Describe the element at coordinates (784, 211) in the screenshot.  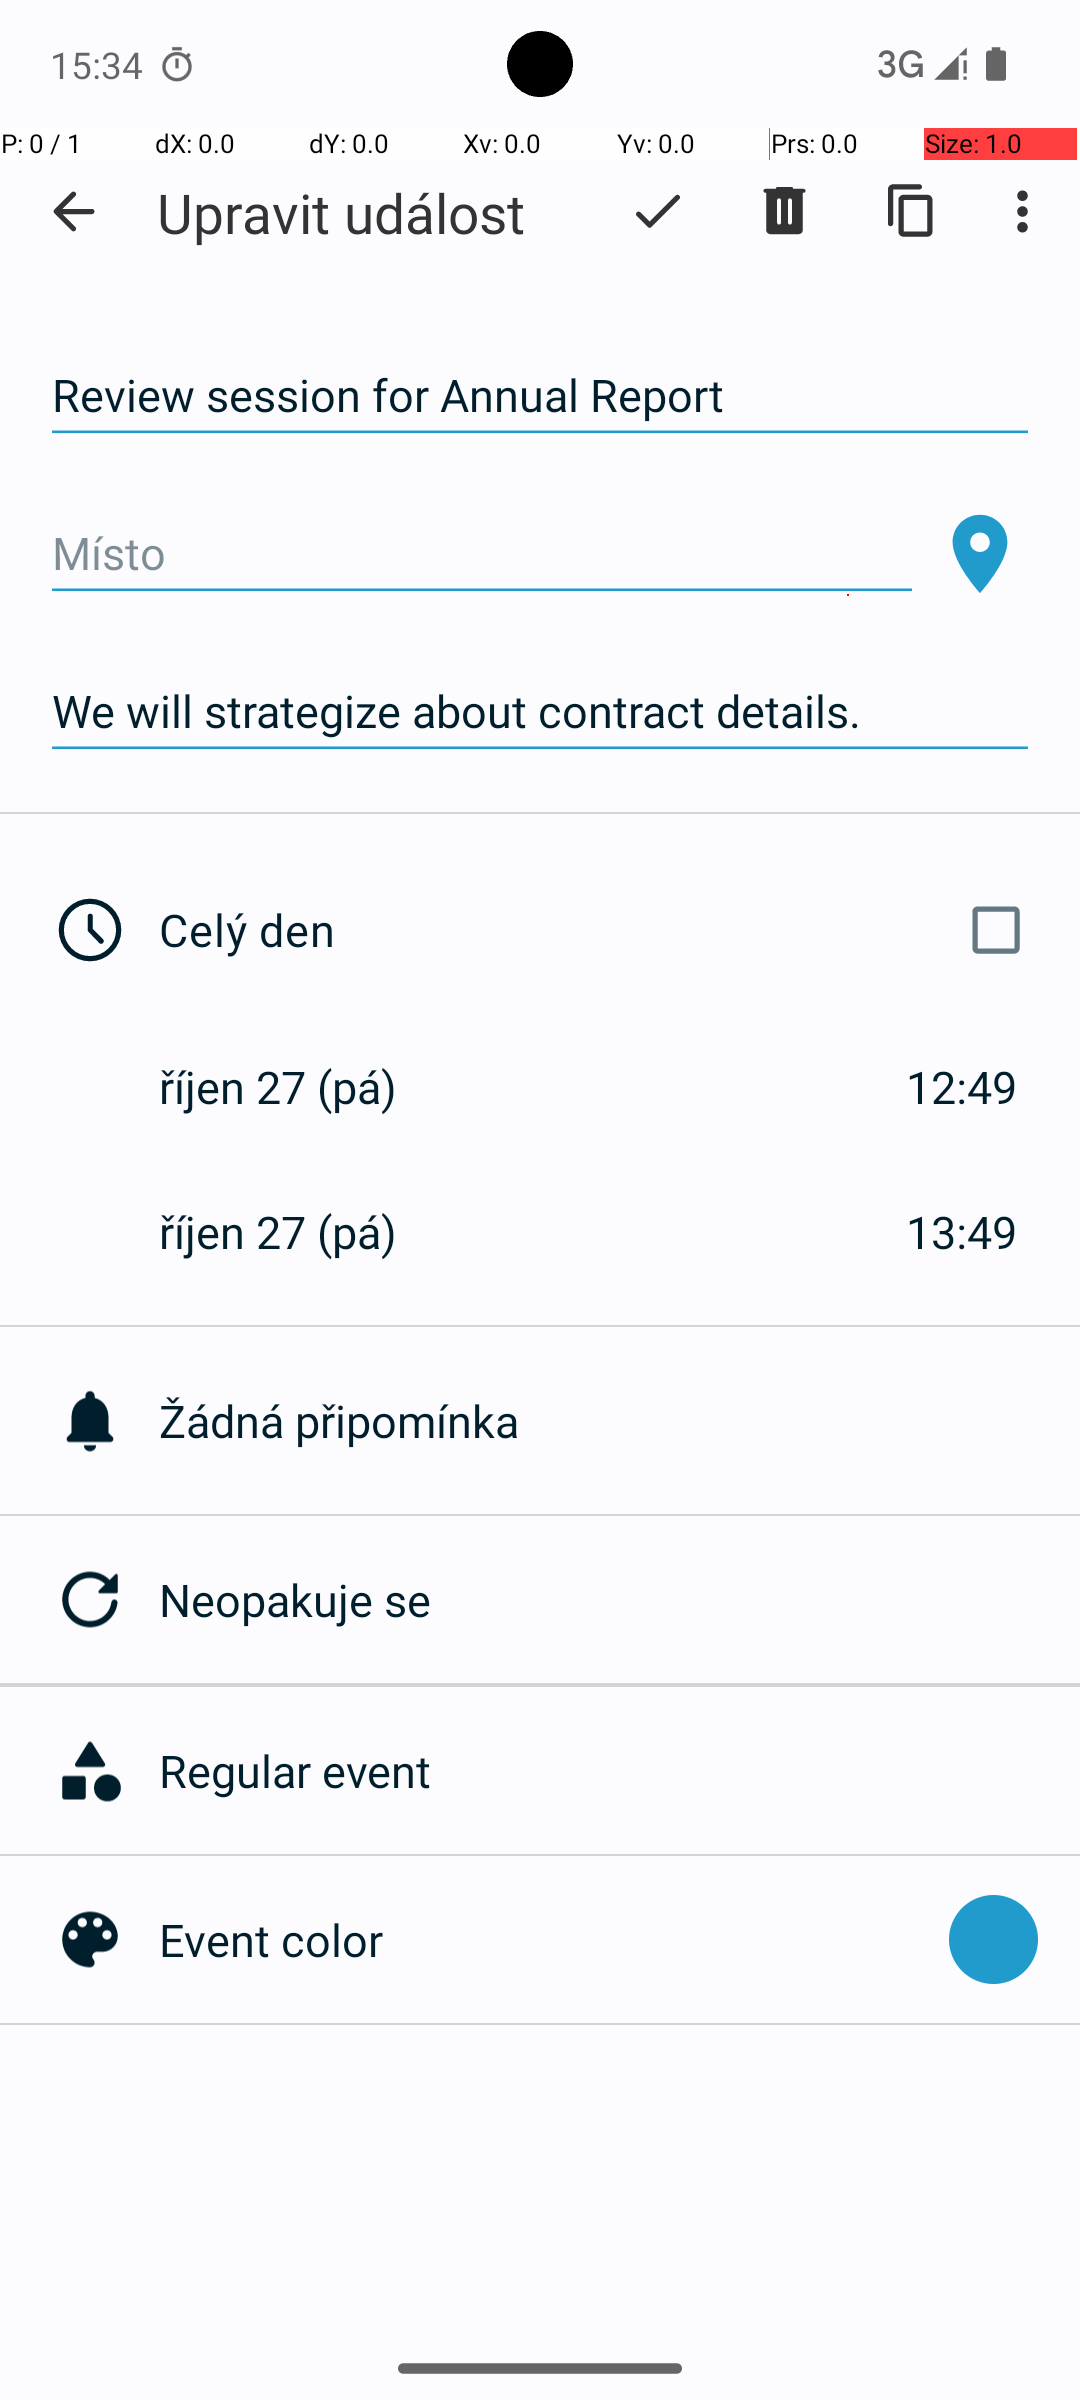
I see `Smazat` at that location.